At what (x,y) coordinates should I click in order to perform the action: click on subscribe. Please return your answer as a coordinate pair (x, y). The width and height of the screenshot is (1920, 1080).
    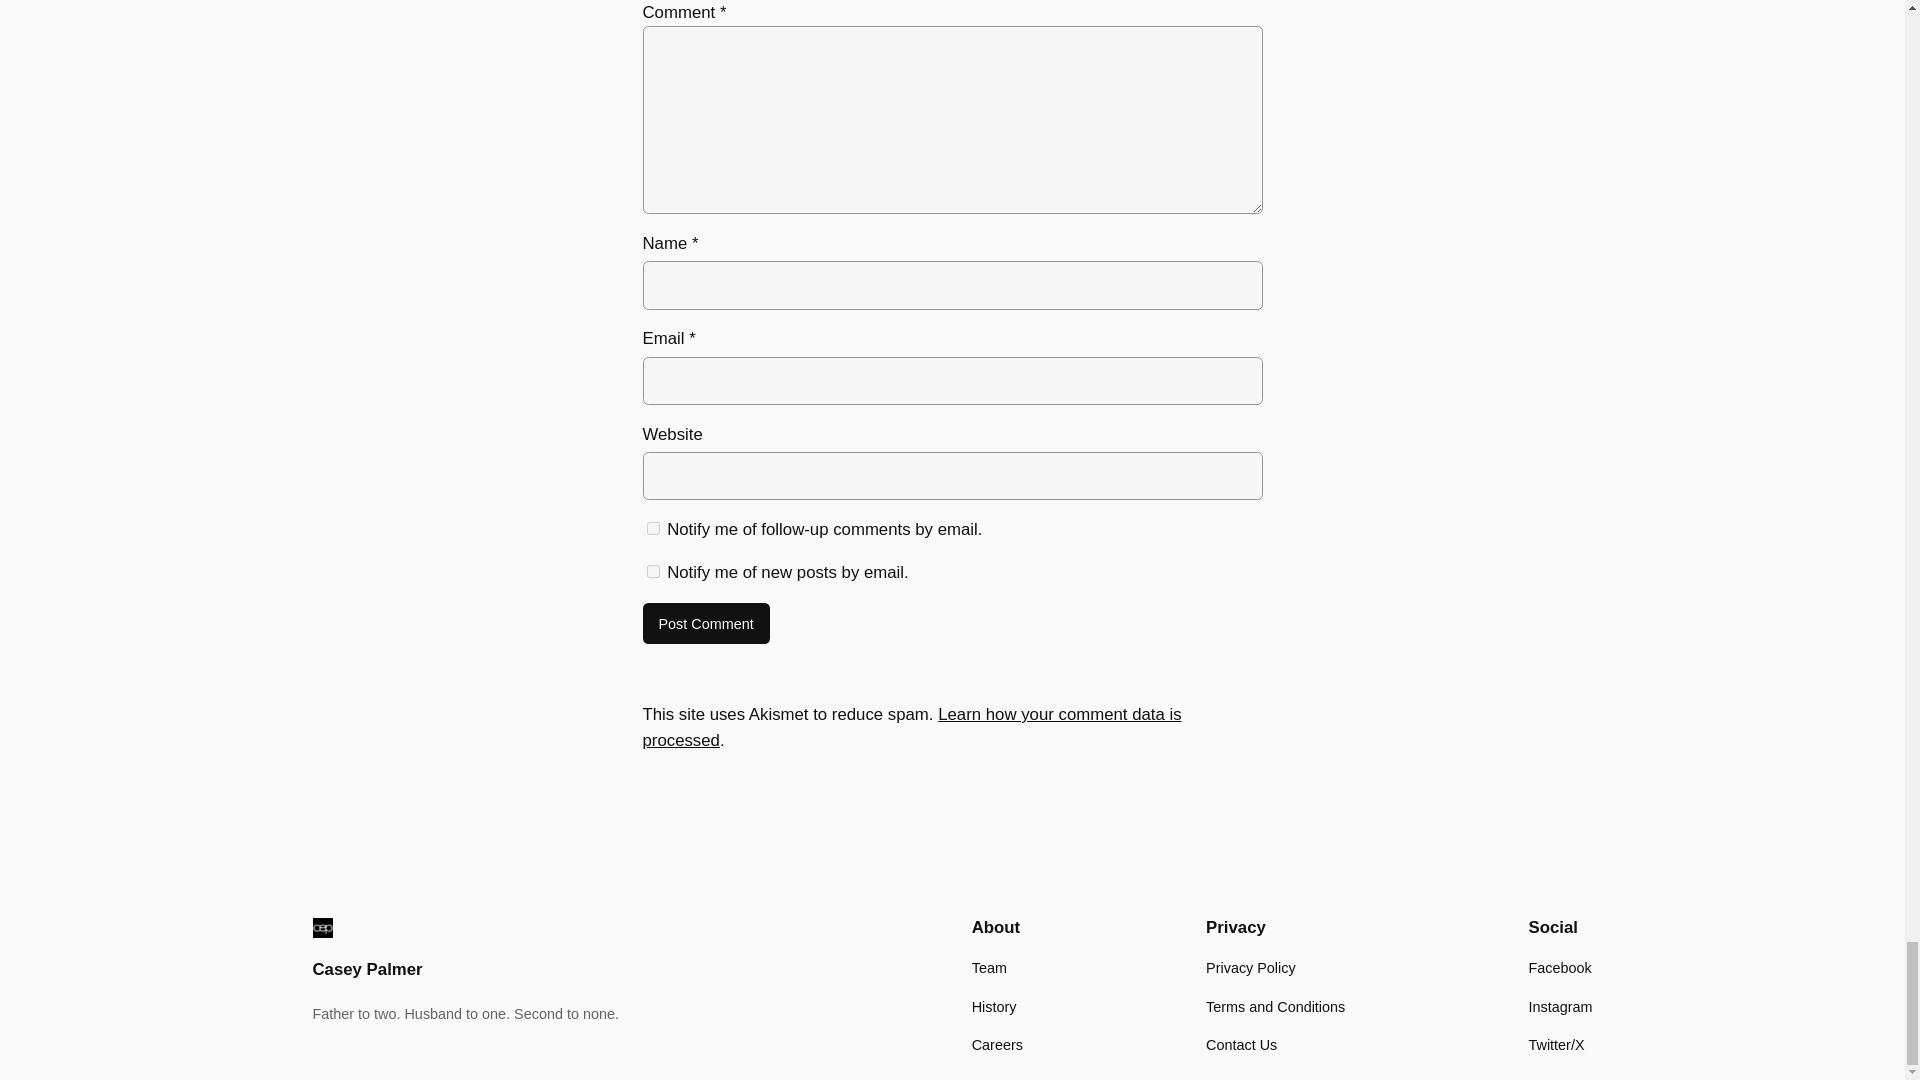
    Looking at the image, I should click on (652, 570).